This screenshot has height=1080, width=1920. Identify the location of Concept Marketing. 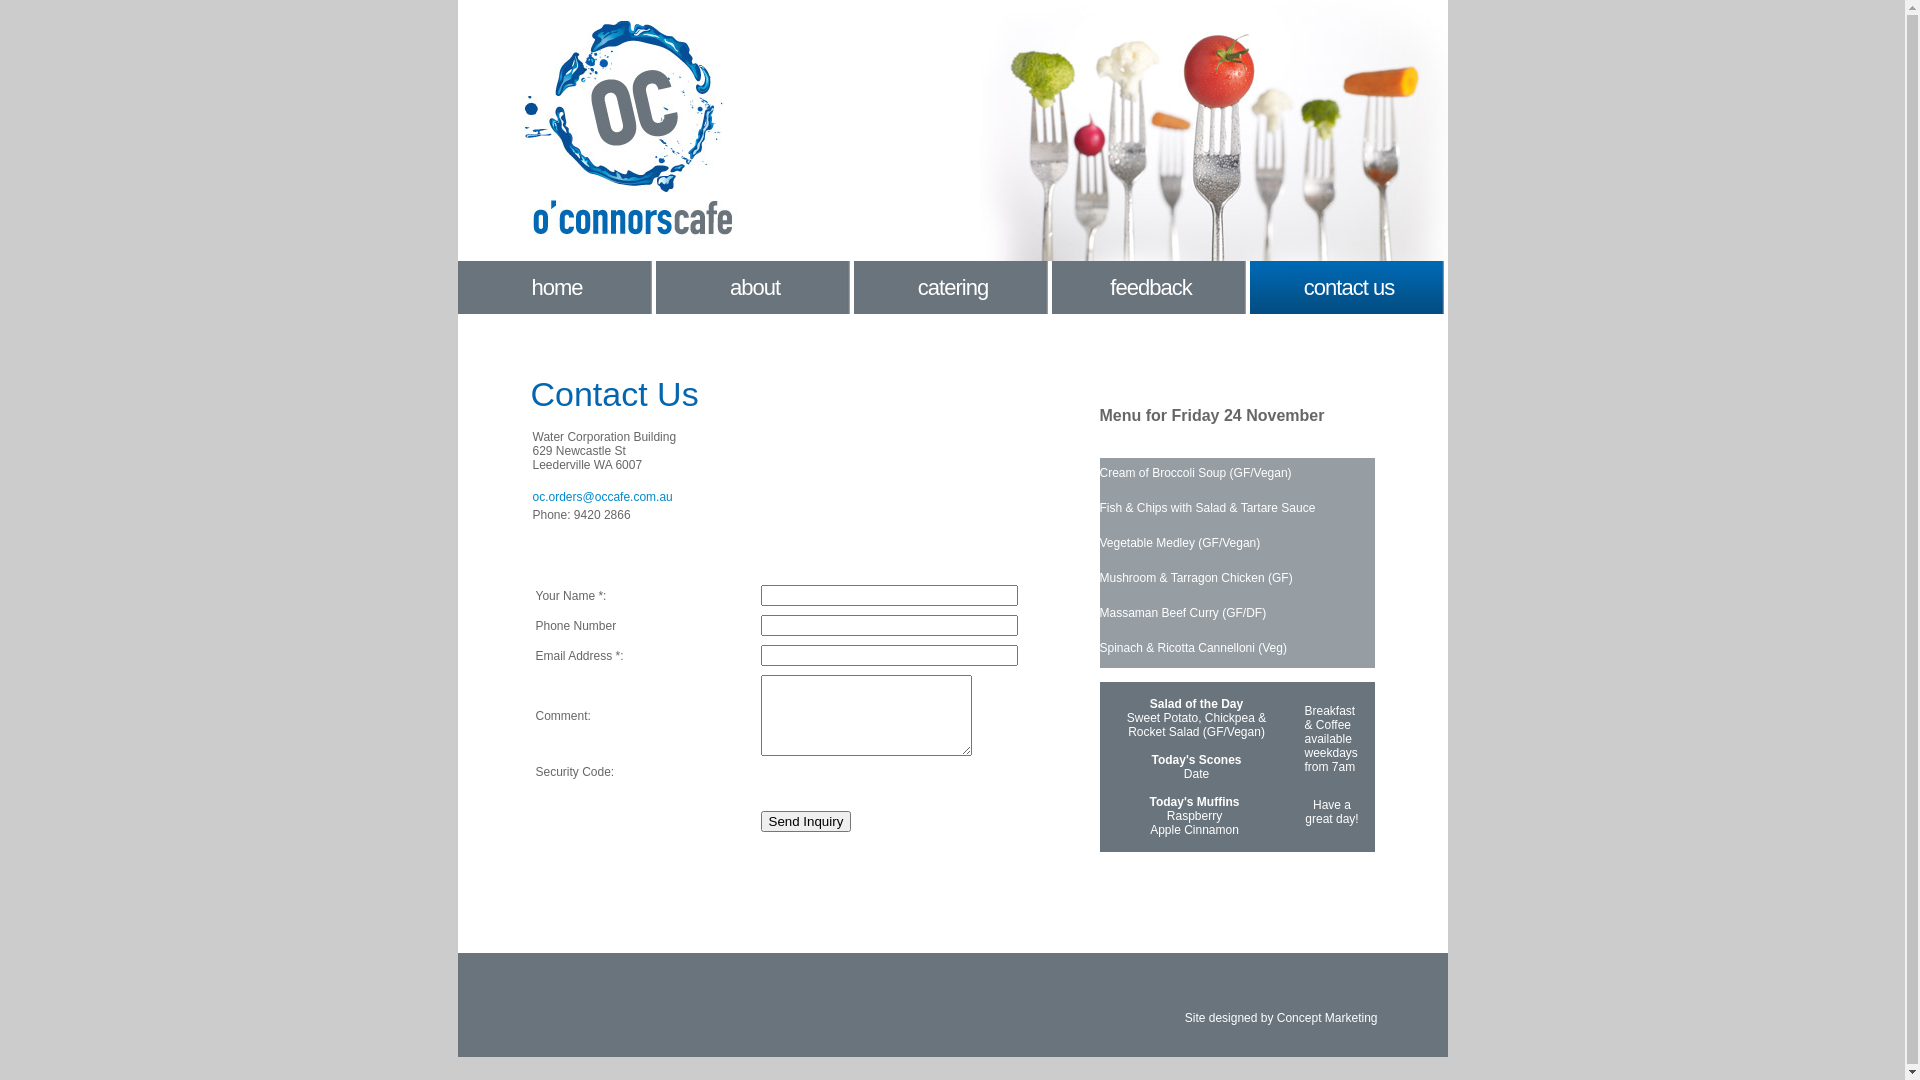
(1328, 1017).